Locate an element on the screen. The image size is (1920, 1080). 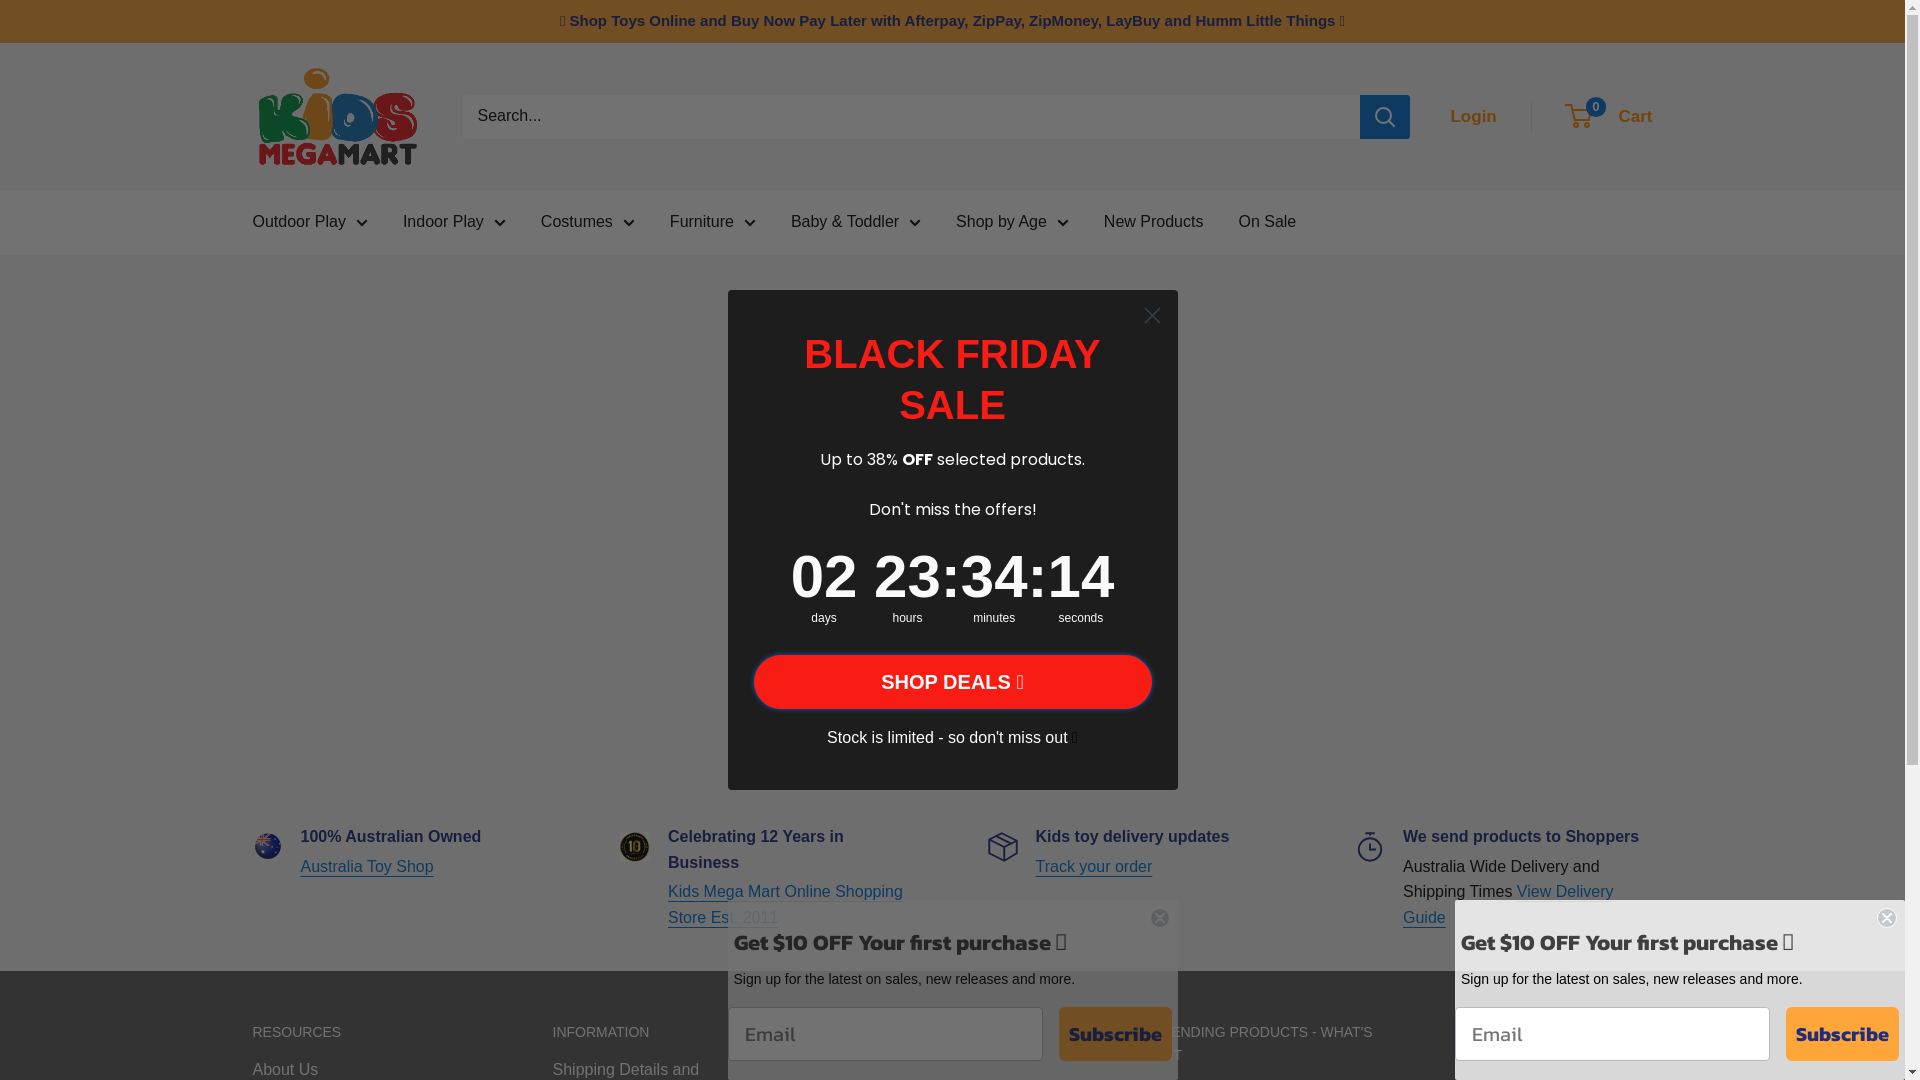
View Delivery Guide is located at coordinates (1508, 904).